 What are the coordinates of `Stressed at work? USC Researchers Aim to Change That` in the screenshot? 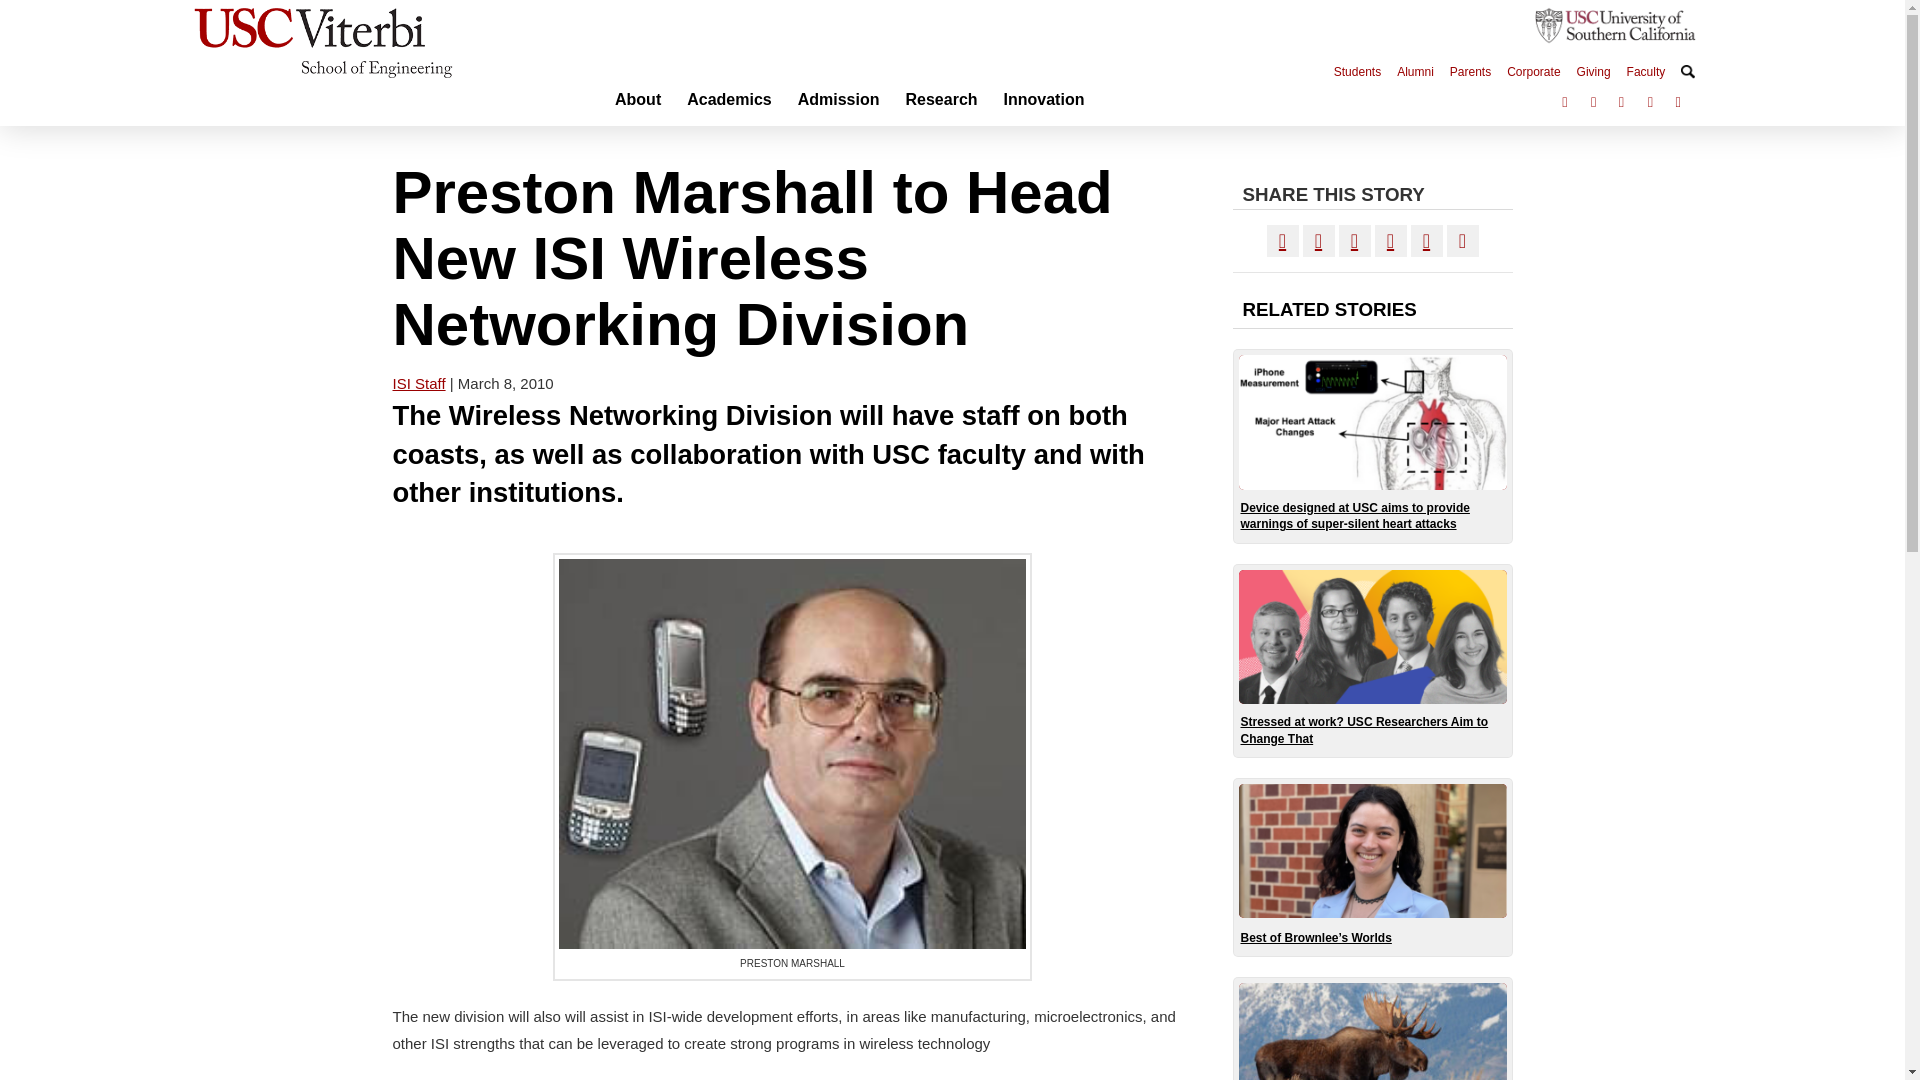 It's located at (1372, 660).